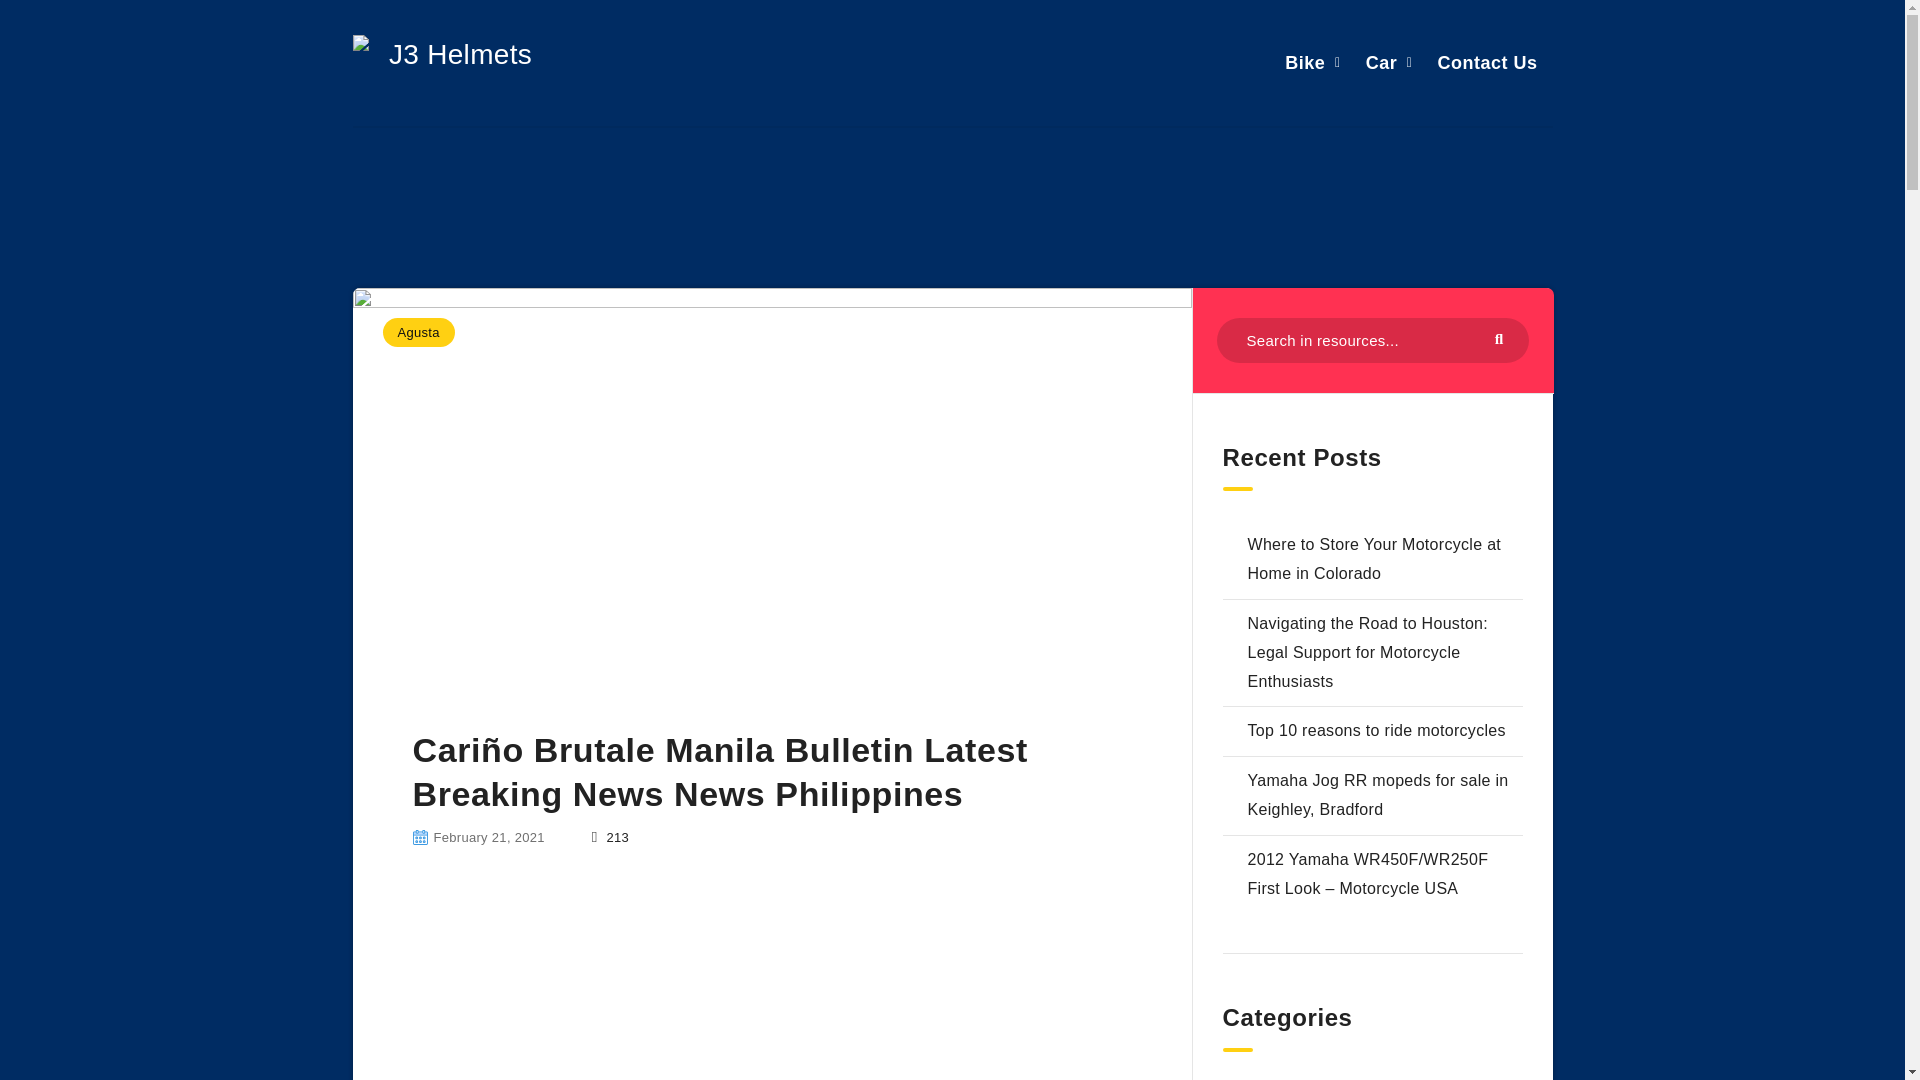 The image size is (1920, 1080). What do you see at coordinates (418, 332) in the screenshot?
I see `Agusta` at bounding box center [418, 332].